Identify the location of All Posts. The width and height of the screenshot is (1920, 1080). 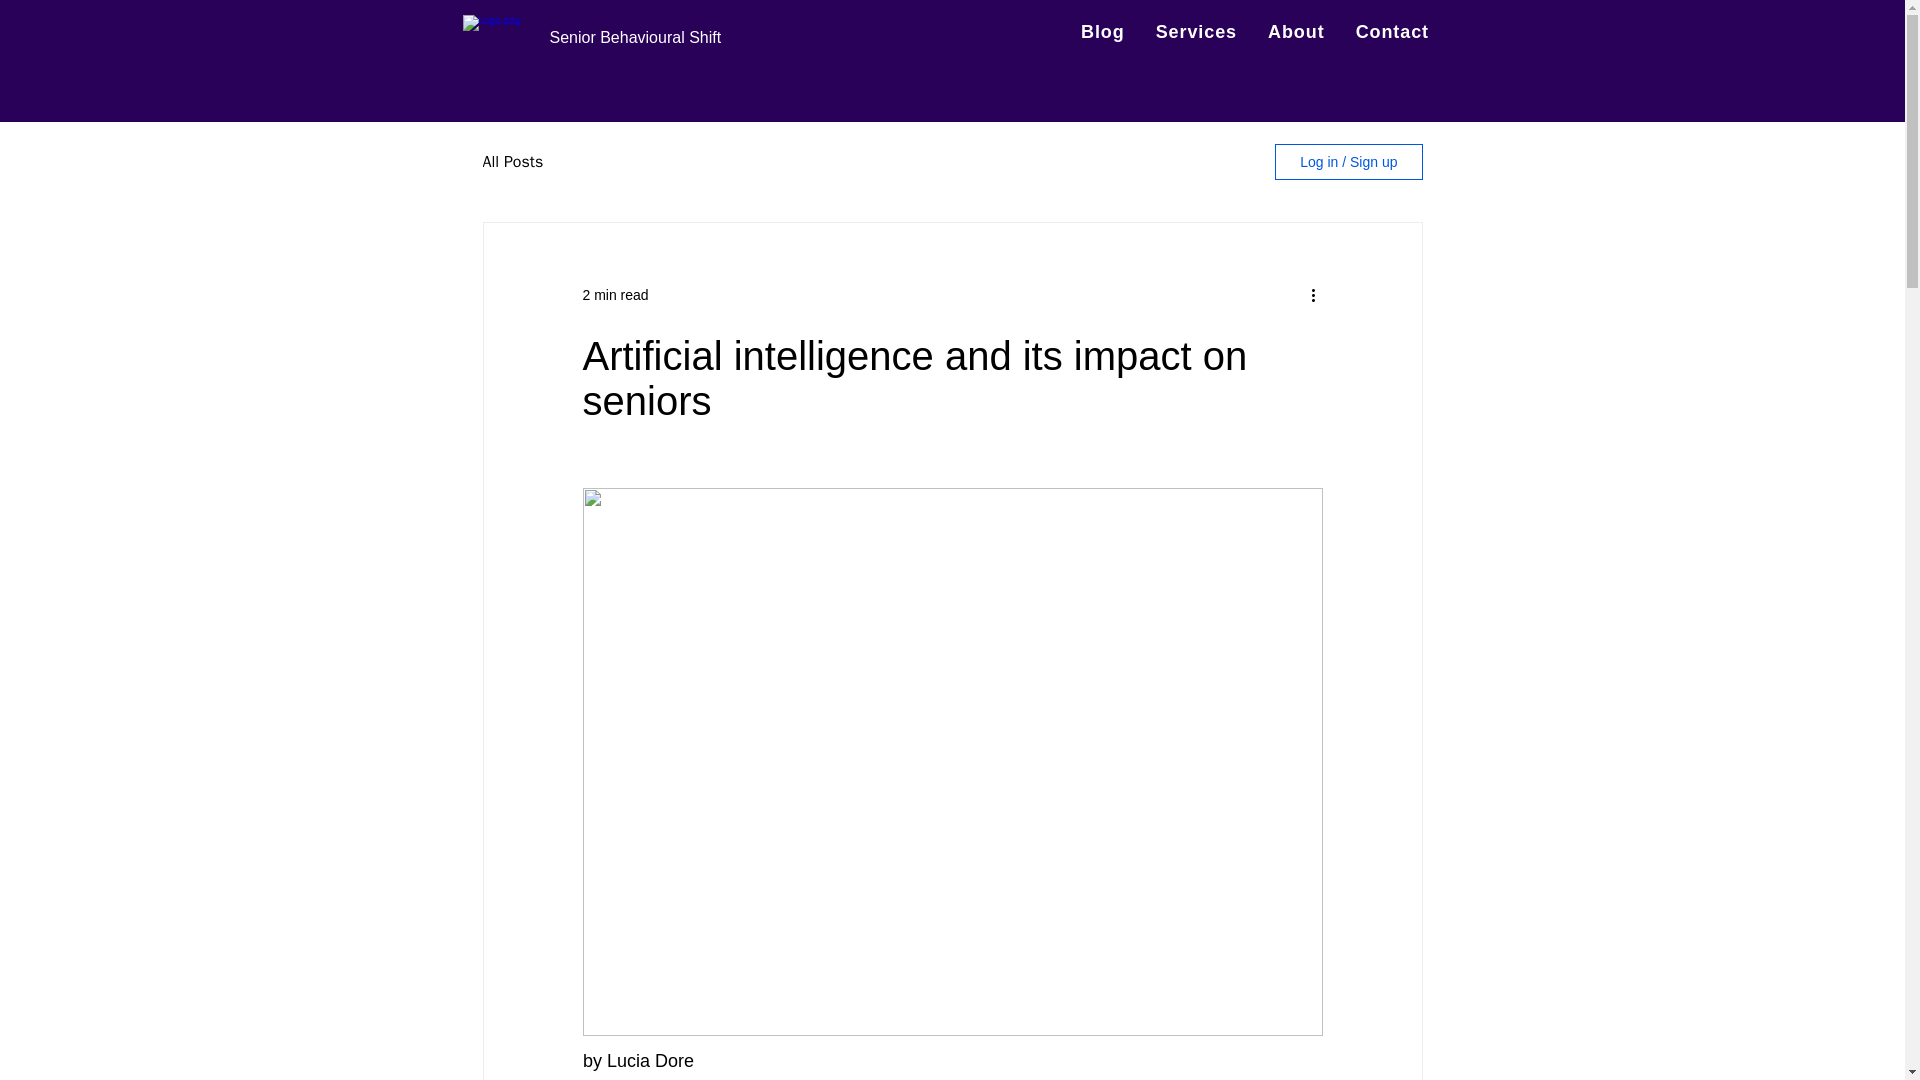
(512, 162).